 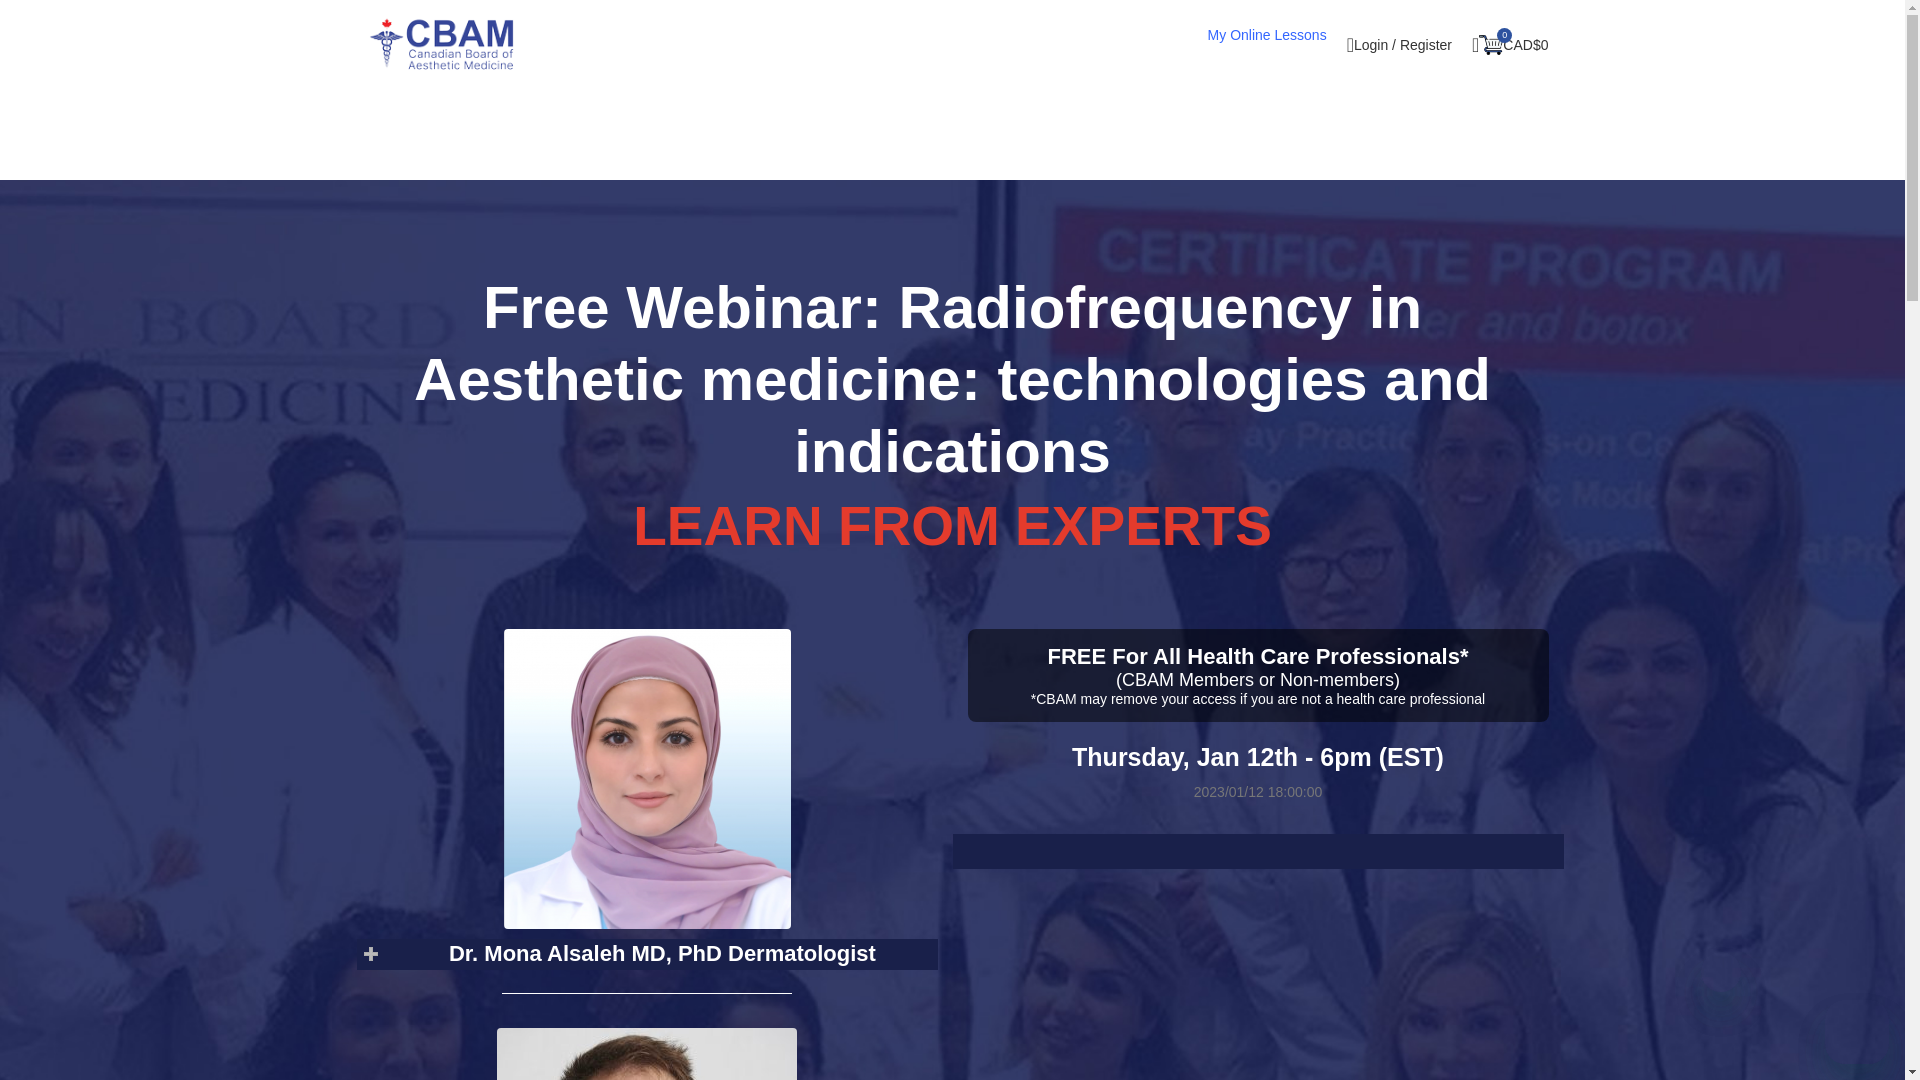 What do you see at coordinates (1398, 44) in the screenshot?
I see `My account` at bounding box center [1398, 44].